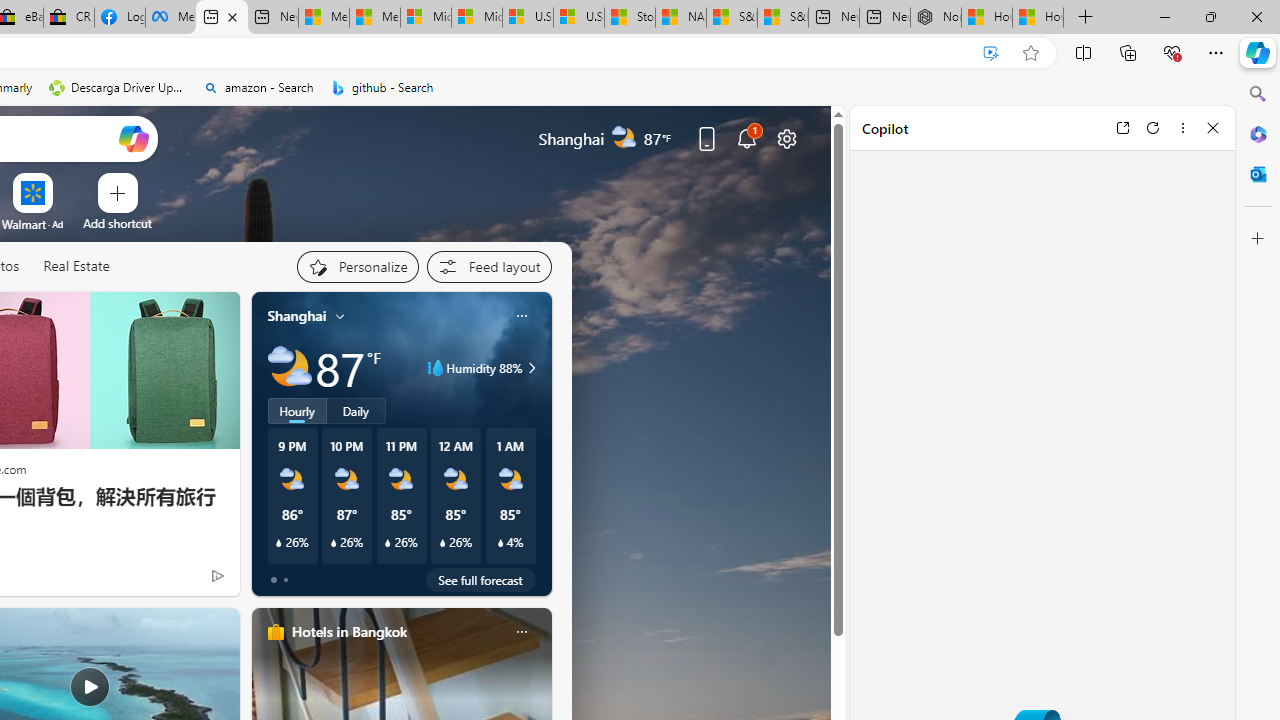 The width and height of the screenshot is (1280, 720). I want to click on Humidity 88%, so click(529, 368).